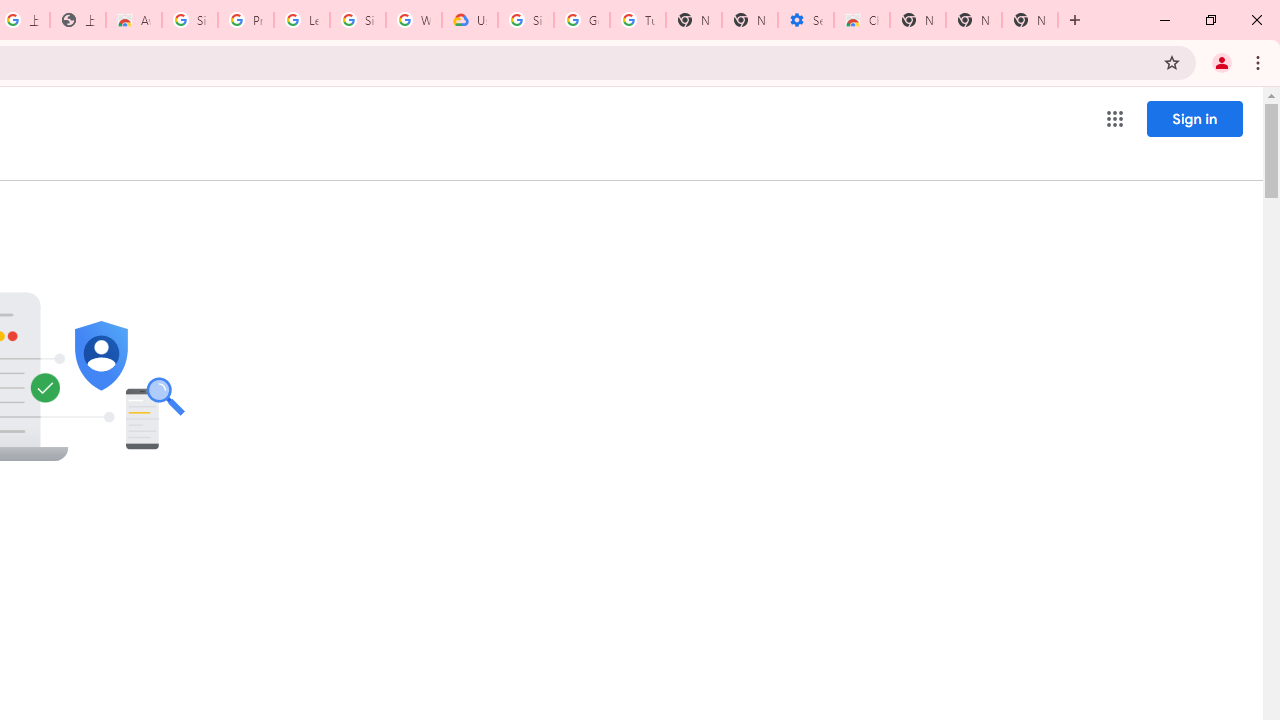 This screenshot has height=720, width=1280. I want to click on Awesome Screen Recorder & Screenshot - Chrome Web Store, so click(134, 20).